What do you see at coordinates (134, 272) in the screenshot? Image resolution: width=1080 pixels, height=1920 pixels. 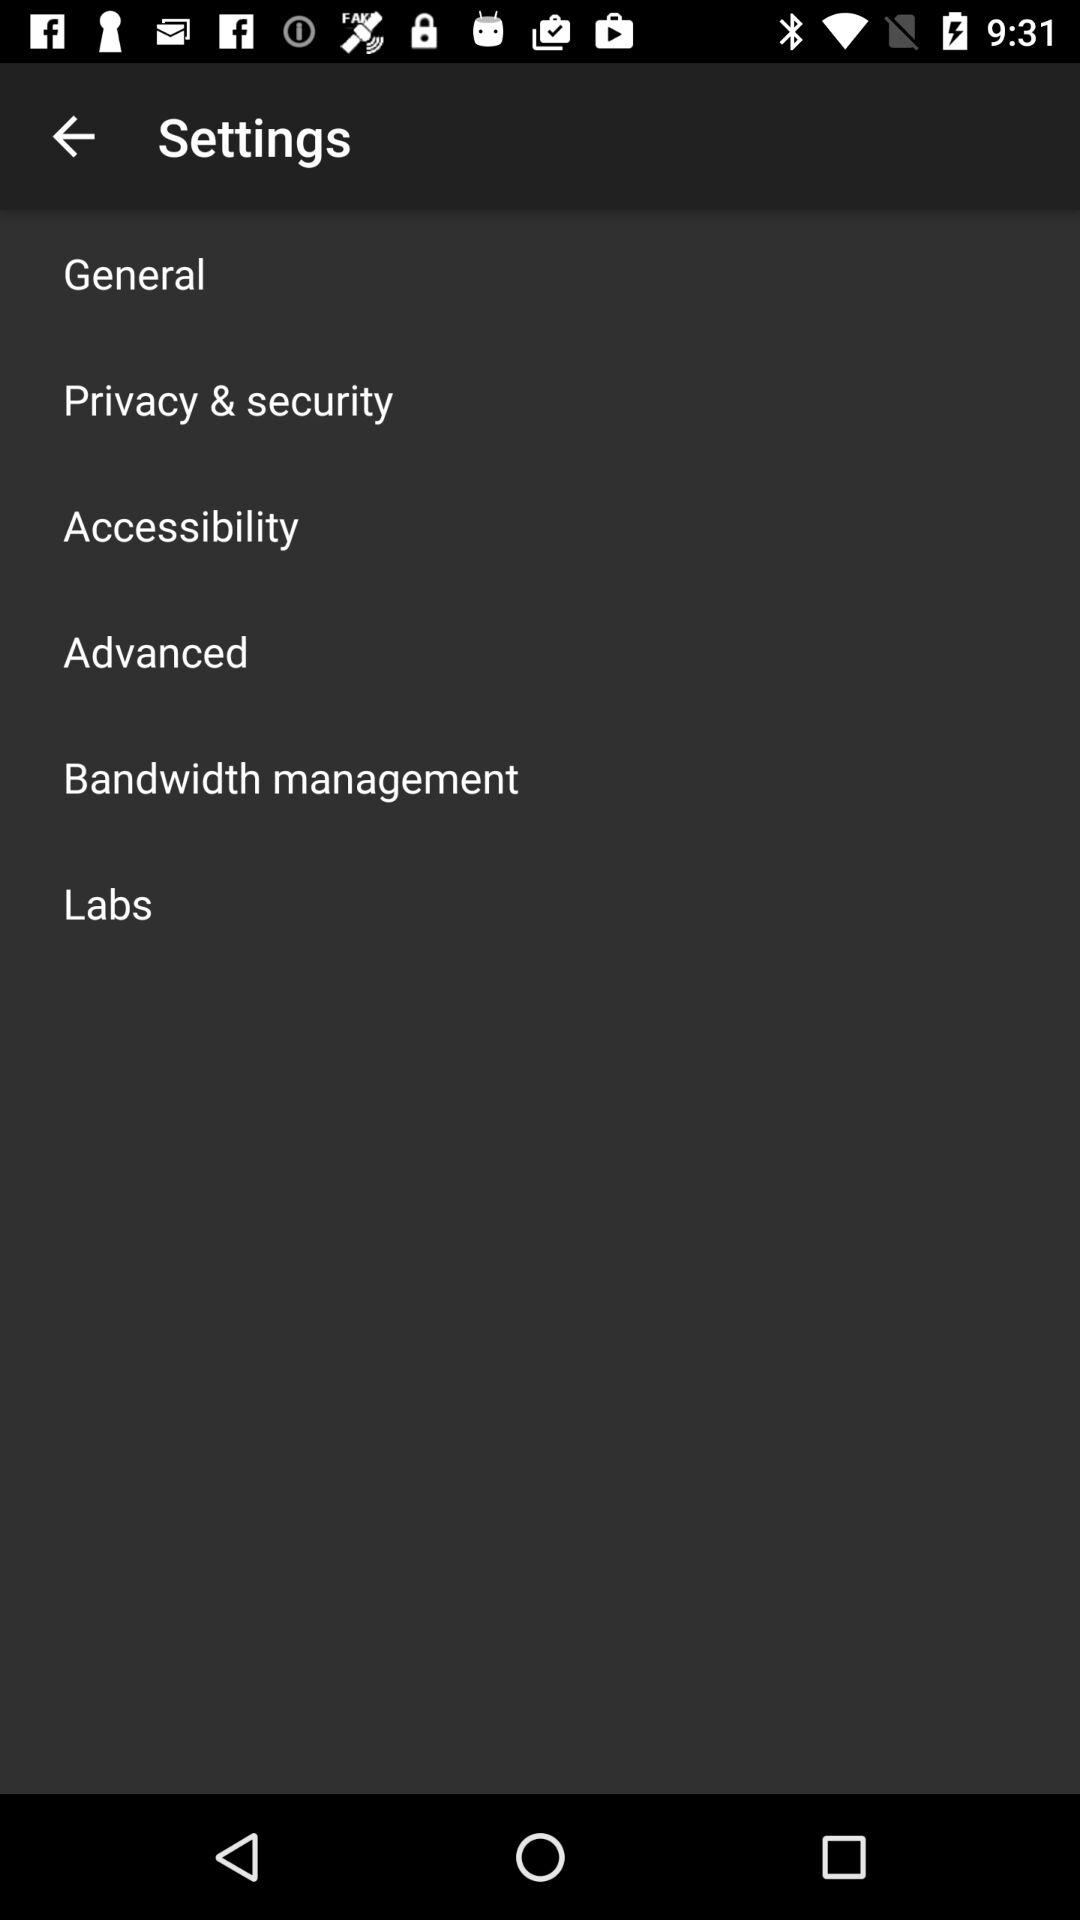 I see `turn off the general app` at bounding box center [134, 272].